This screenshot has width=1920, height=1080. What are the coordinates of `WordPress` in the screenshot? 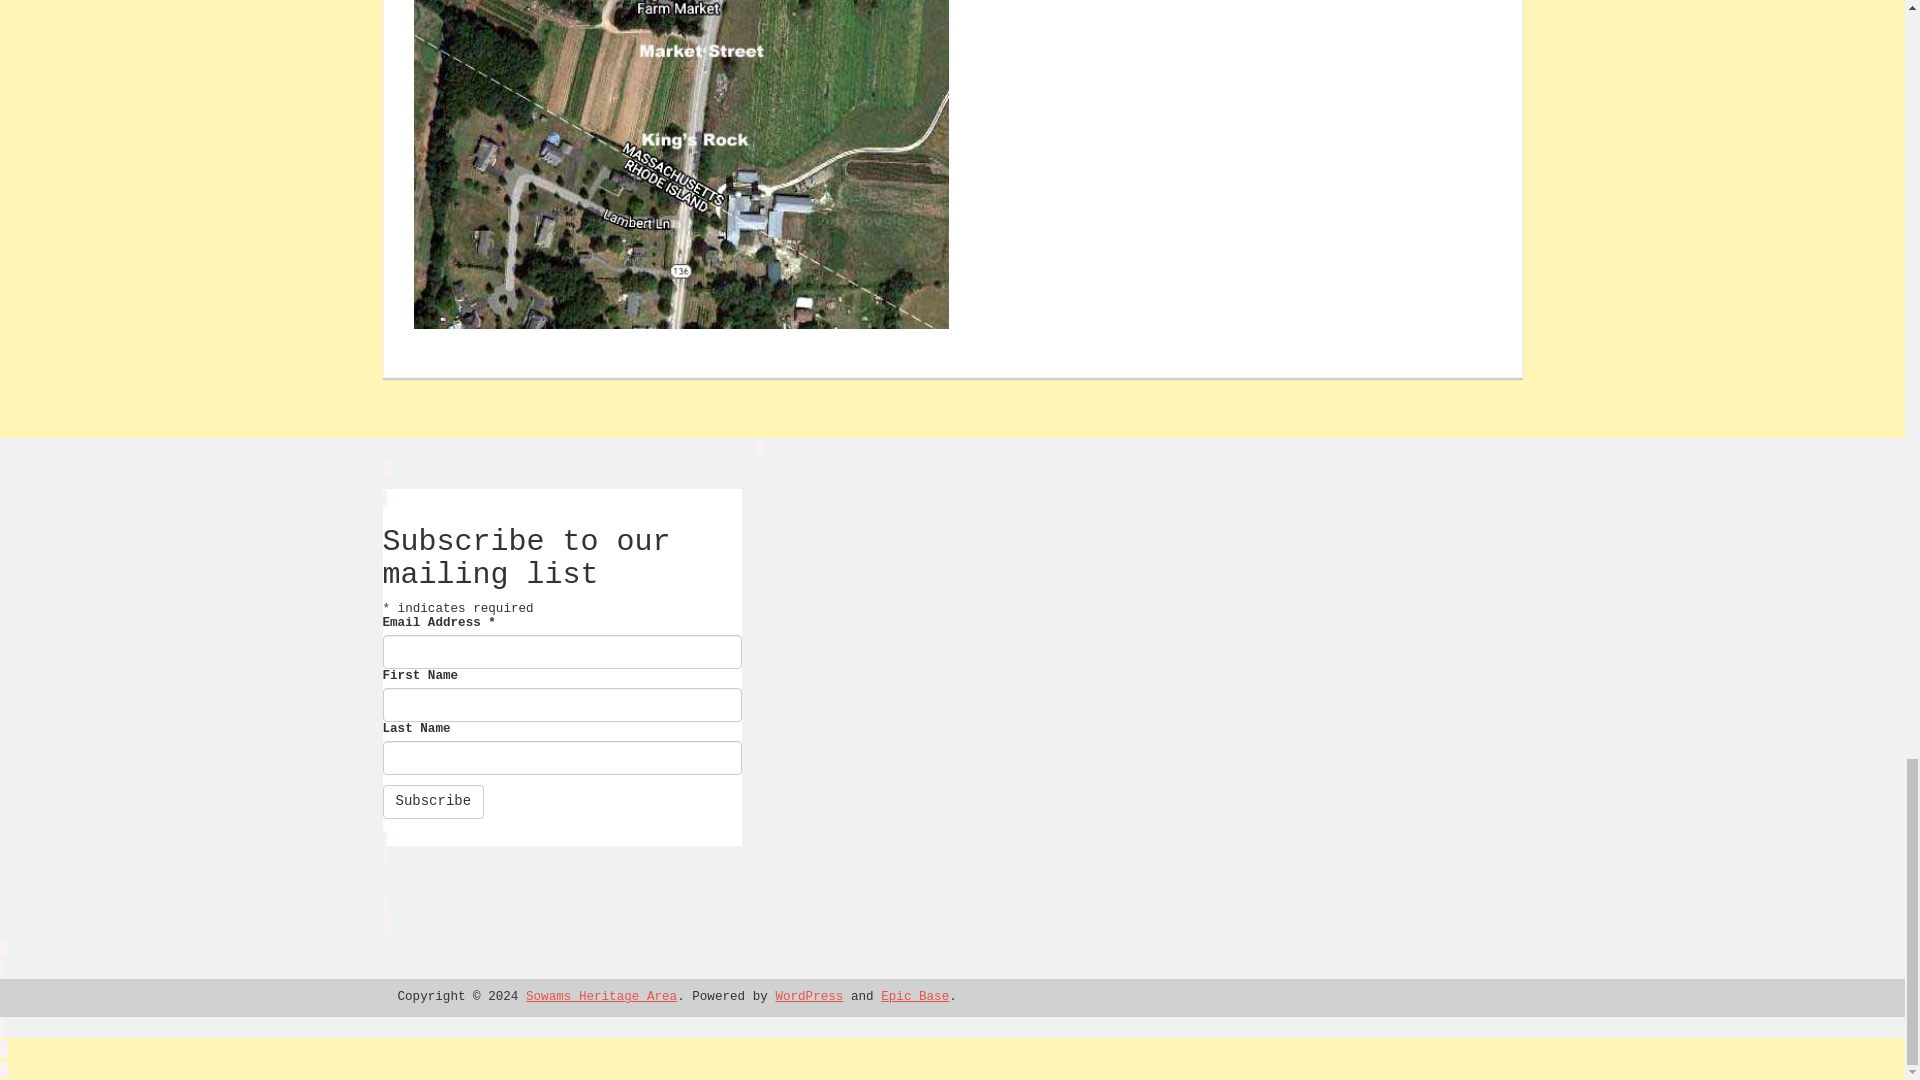 It's located at (808, 997).